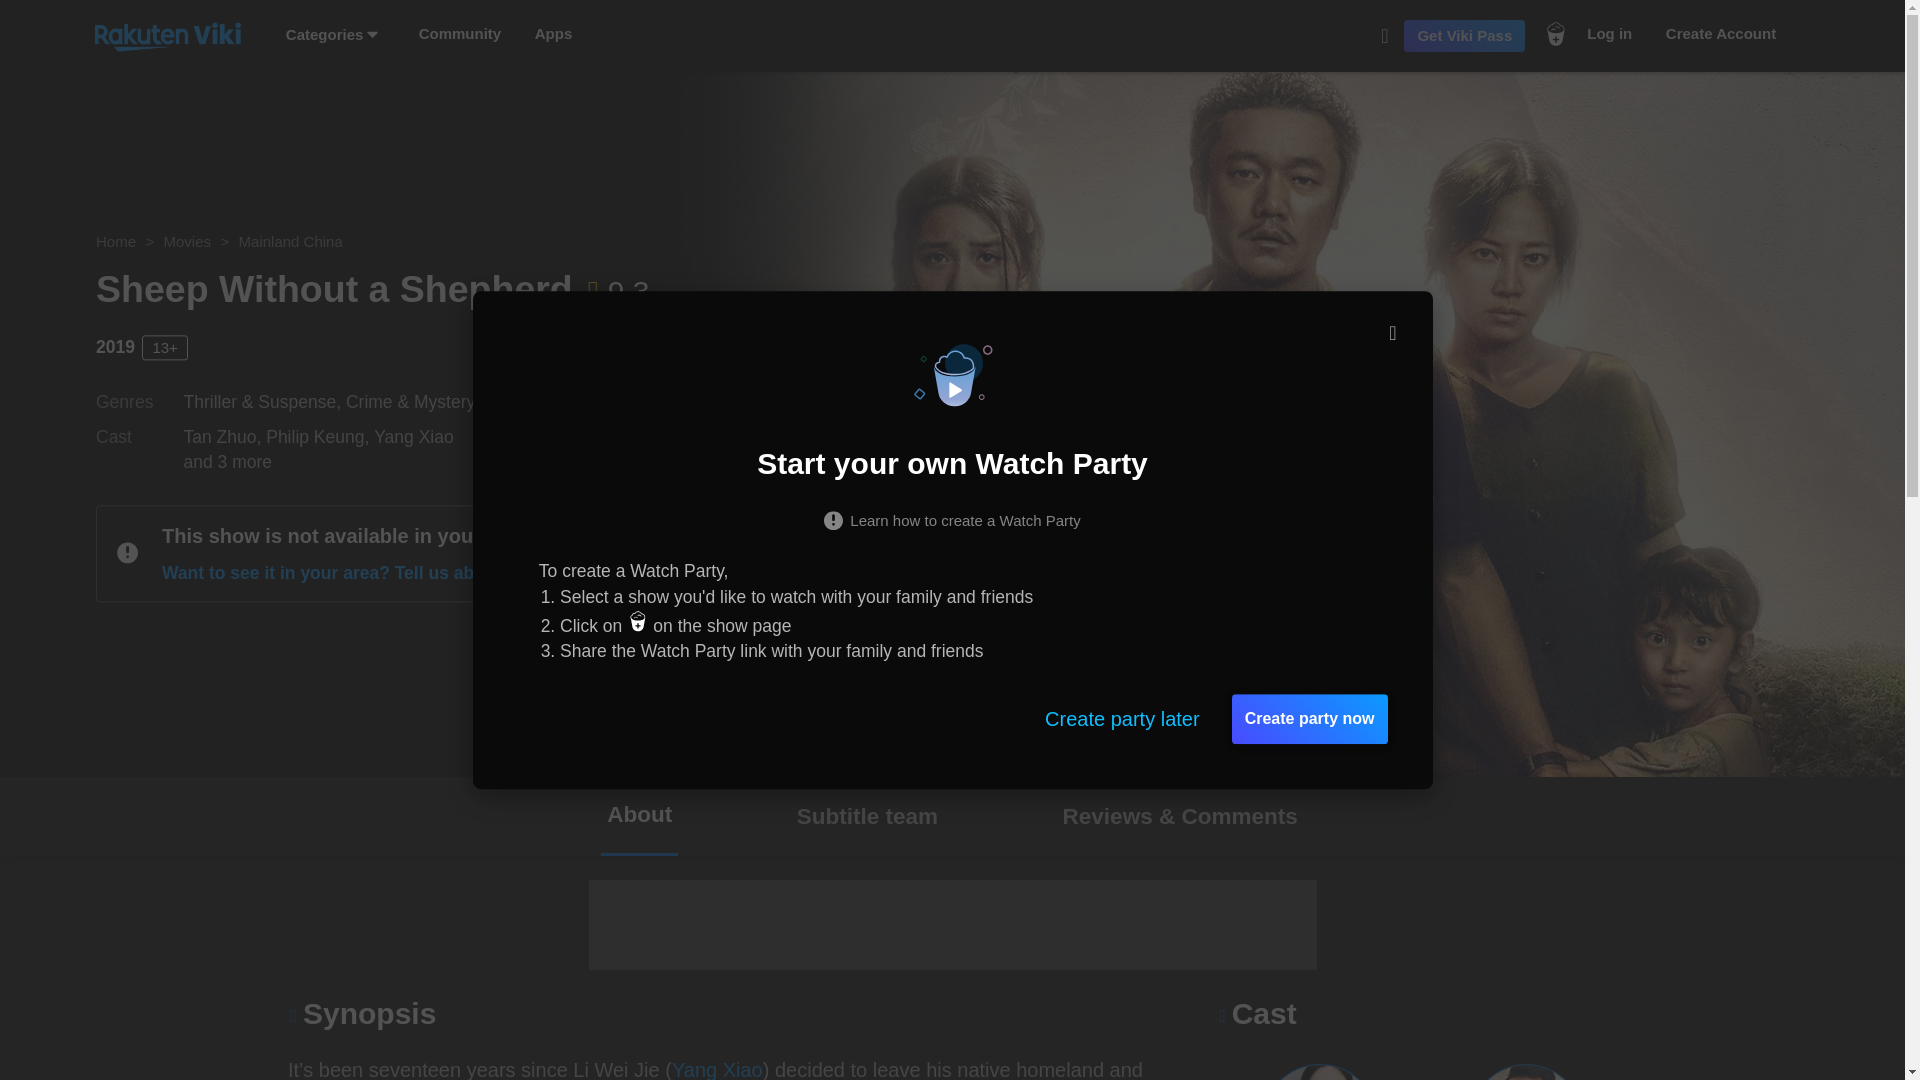 This screenshot has height=1080, width=1920. I want to click on Movies, so click(187, 242).